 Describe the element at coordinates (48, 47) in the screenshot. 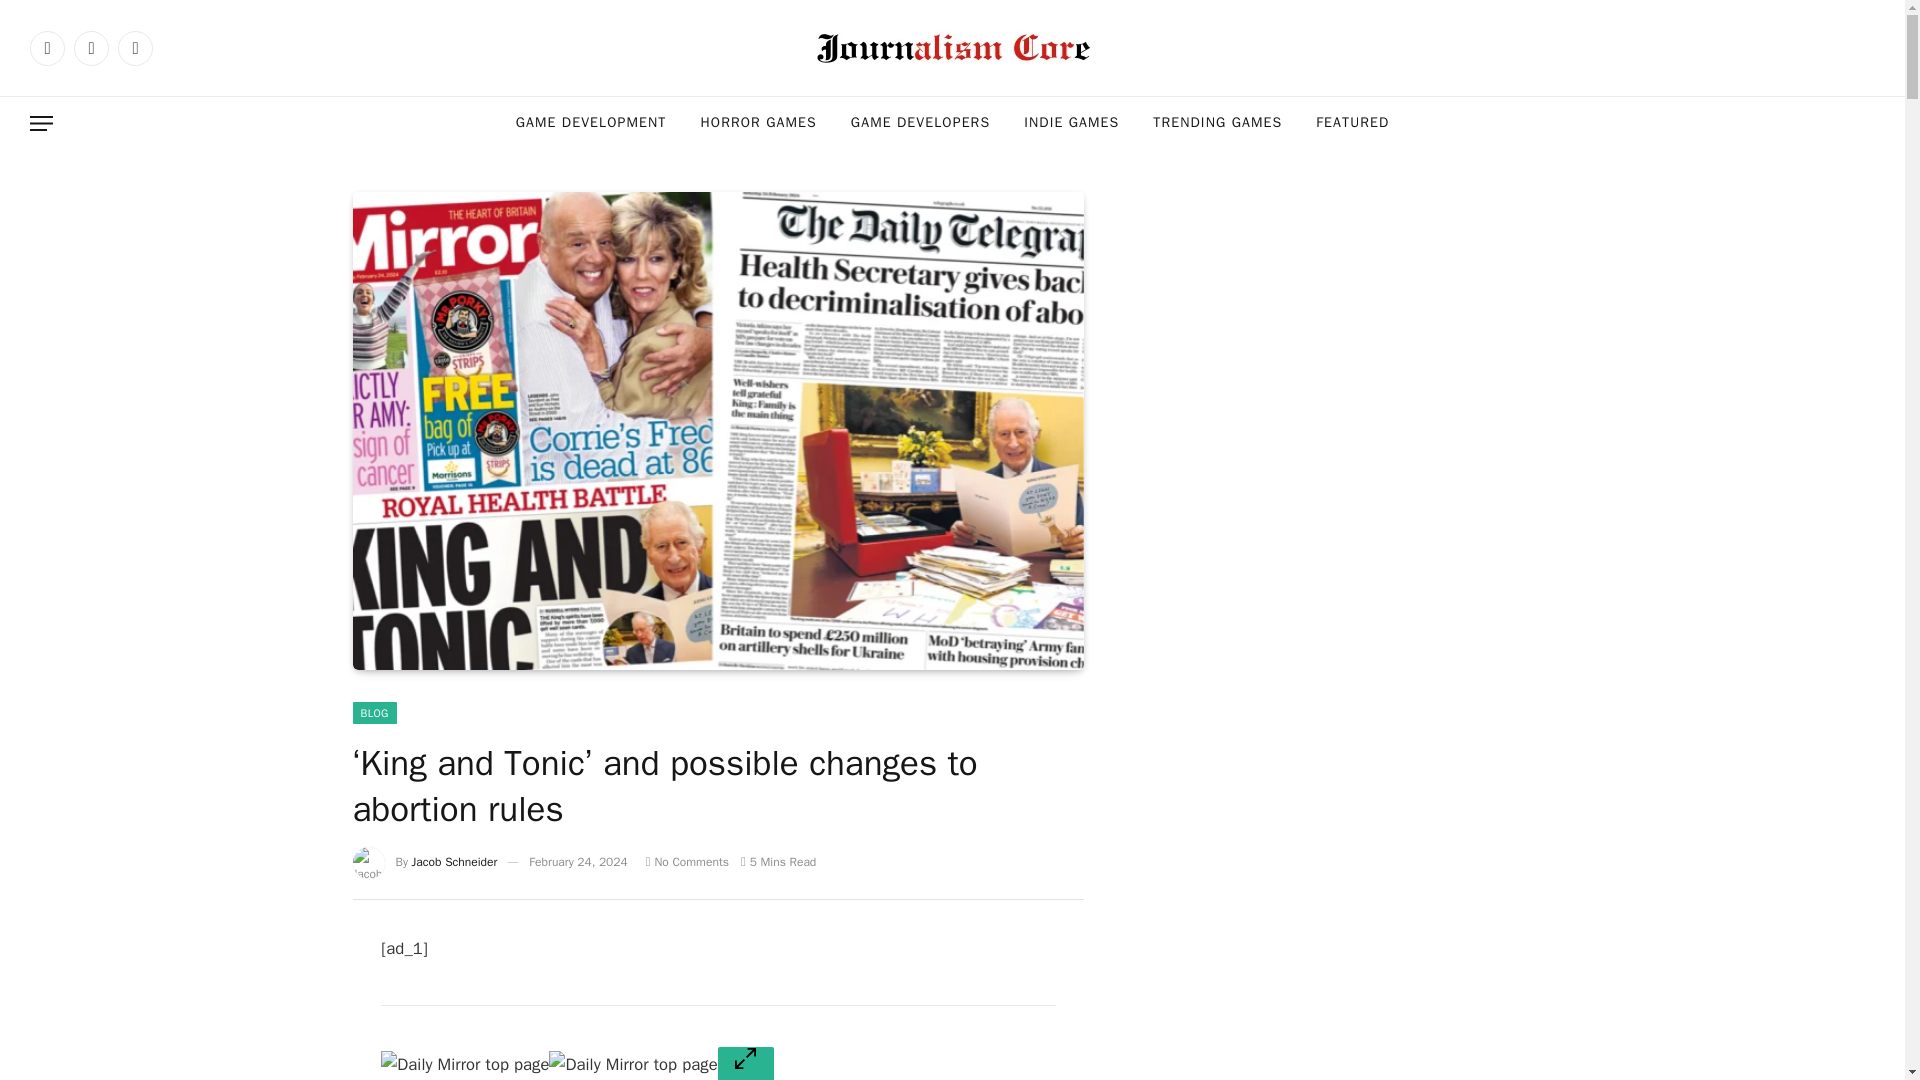

I see `Facebook` at that location.